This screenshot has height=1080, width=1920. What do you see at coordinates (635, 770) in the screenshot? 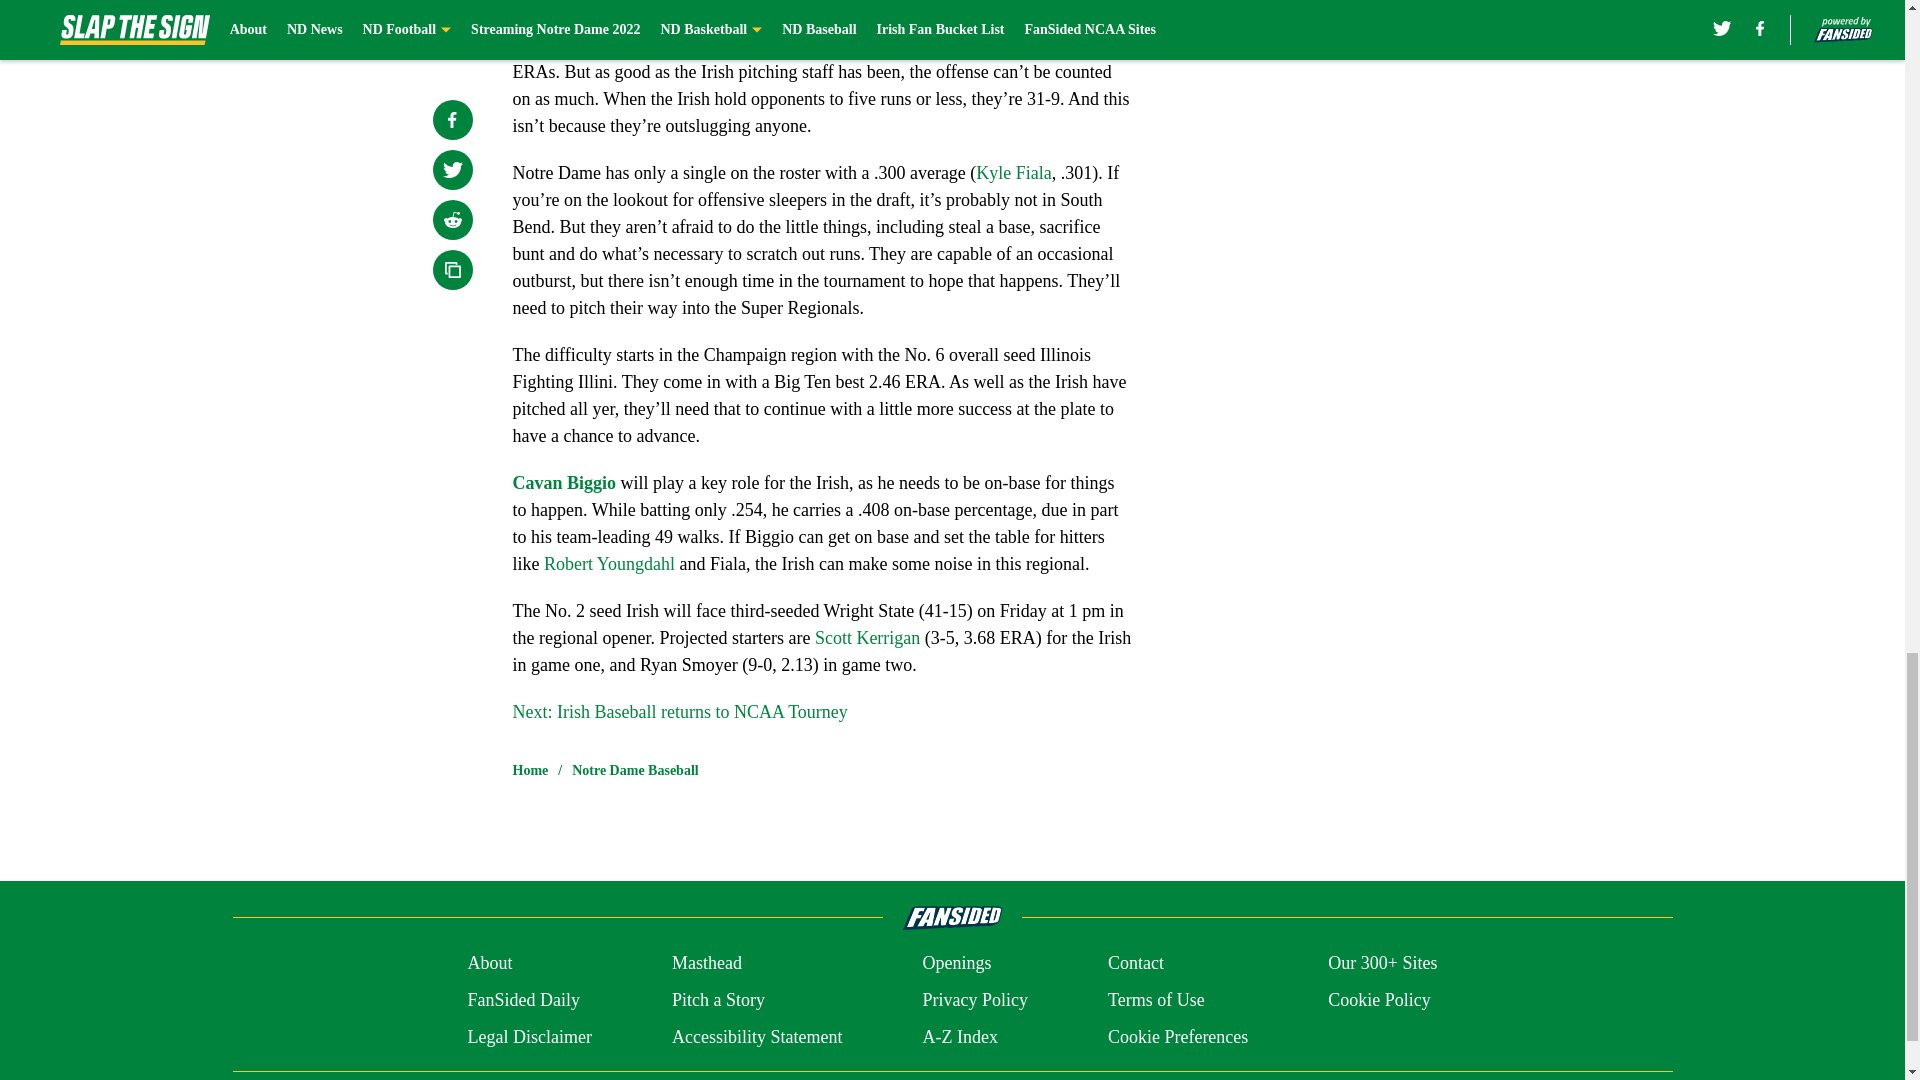
I see `Notre Dame Baseball` at bounding box center [635, 770].